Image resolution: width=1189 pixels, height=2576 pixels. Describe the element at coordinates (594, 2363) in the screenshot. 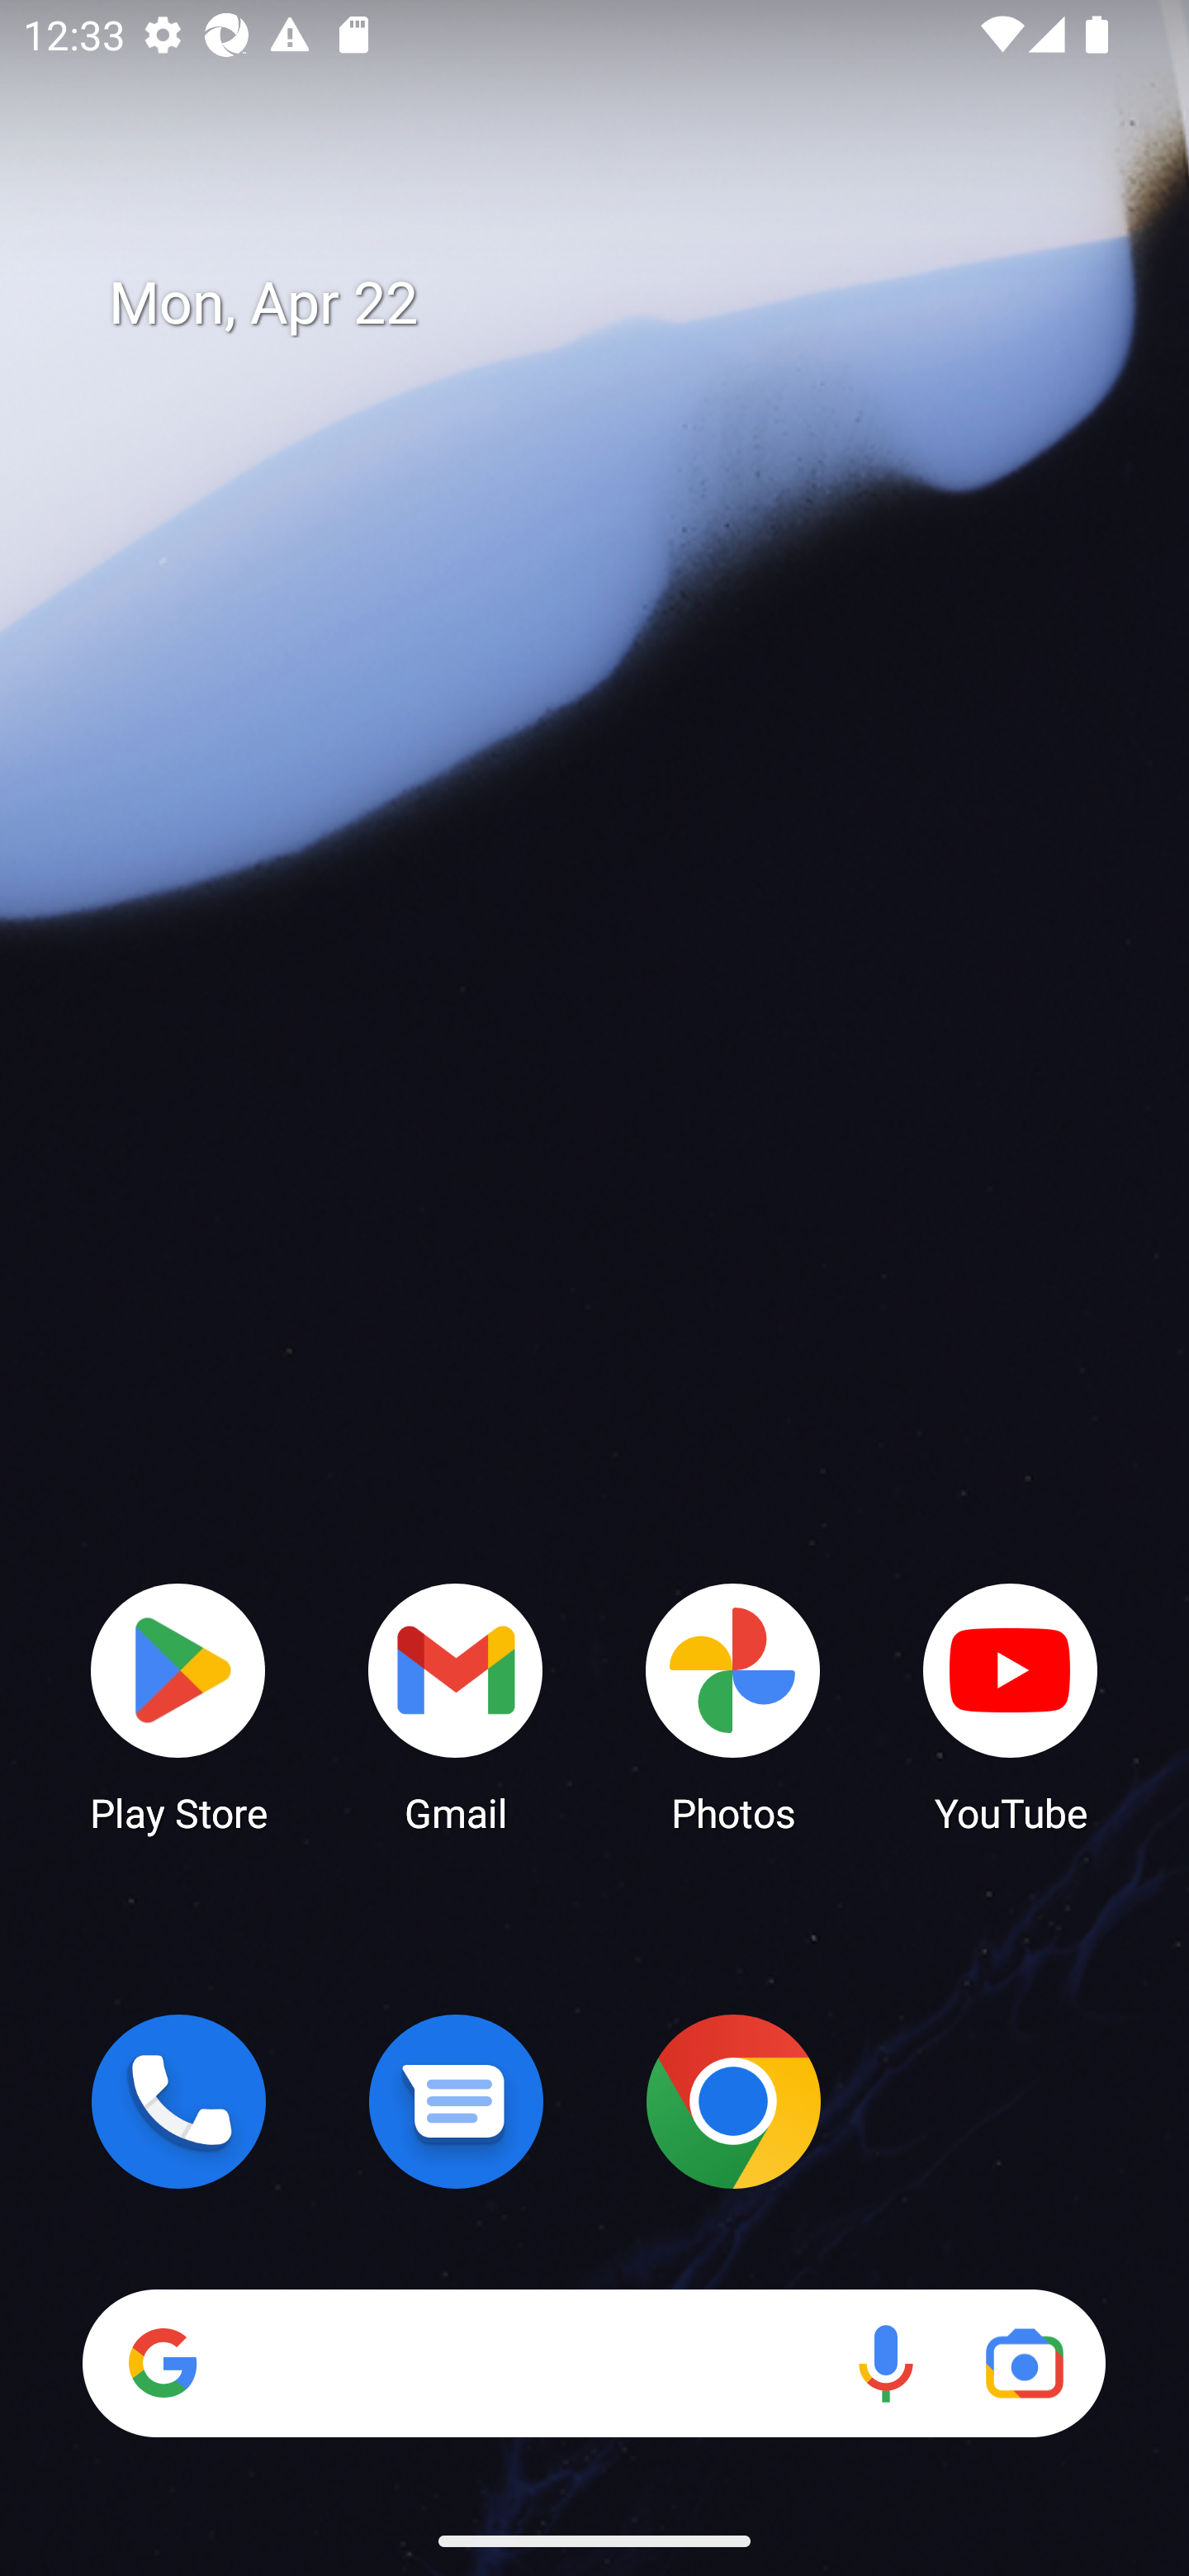

I see `Search Voice search Google Lens` at that location.